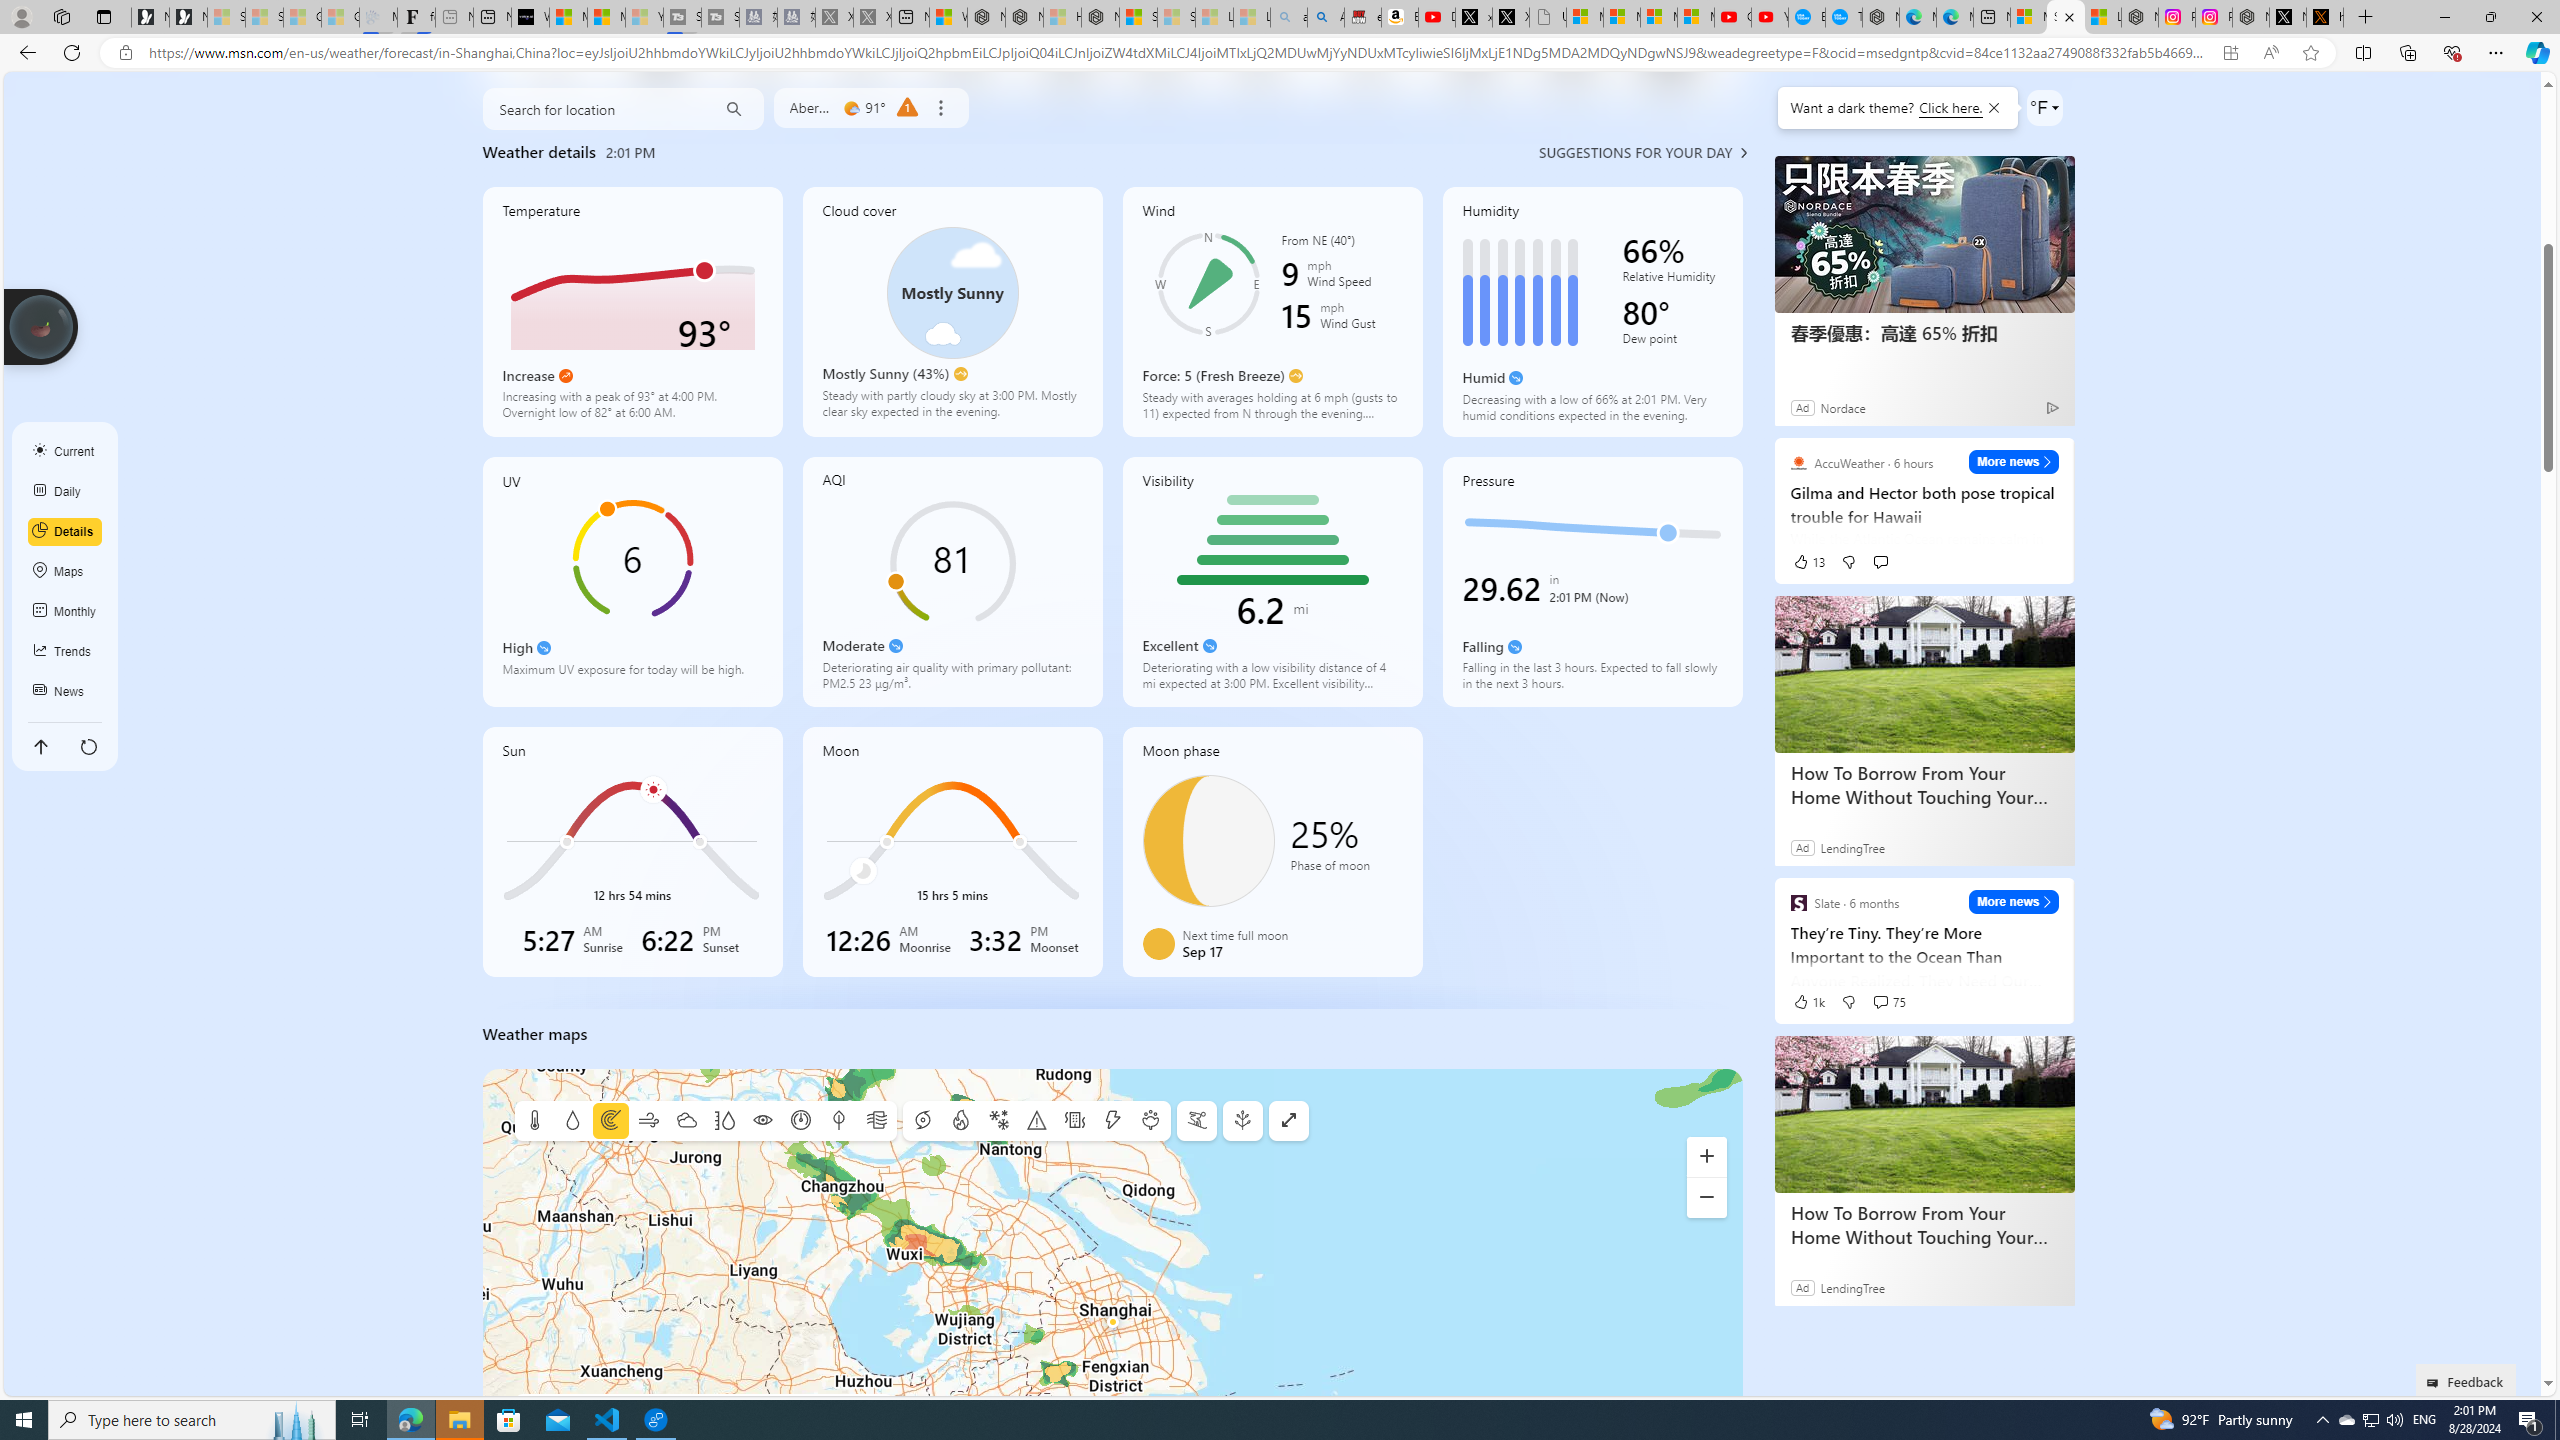 This screenshot has height=1440, width=2560. I want to click on Visibility, so click(762, 1121).